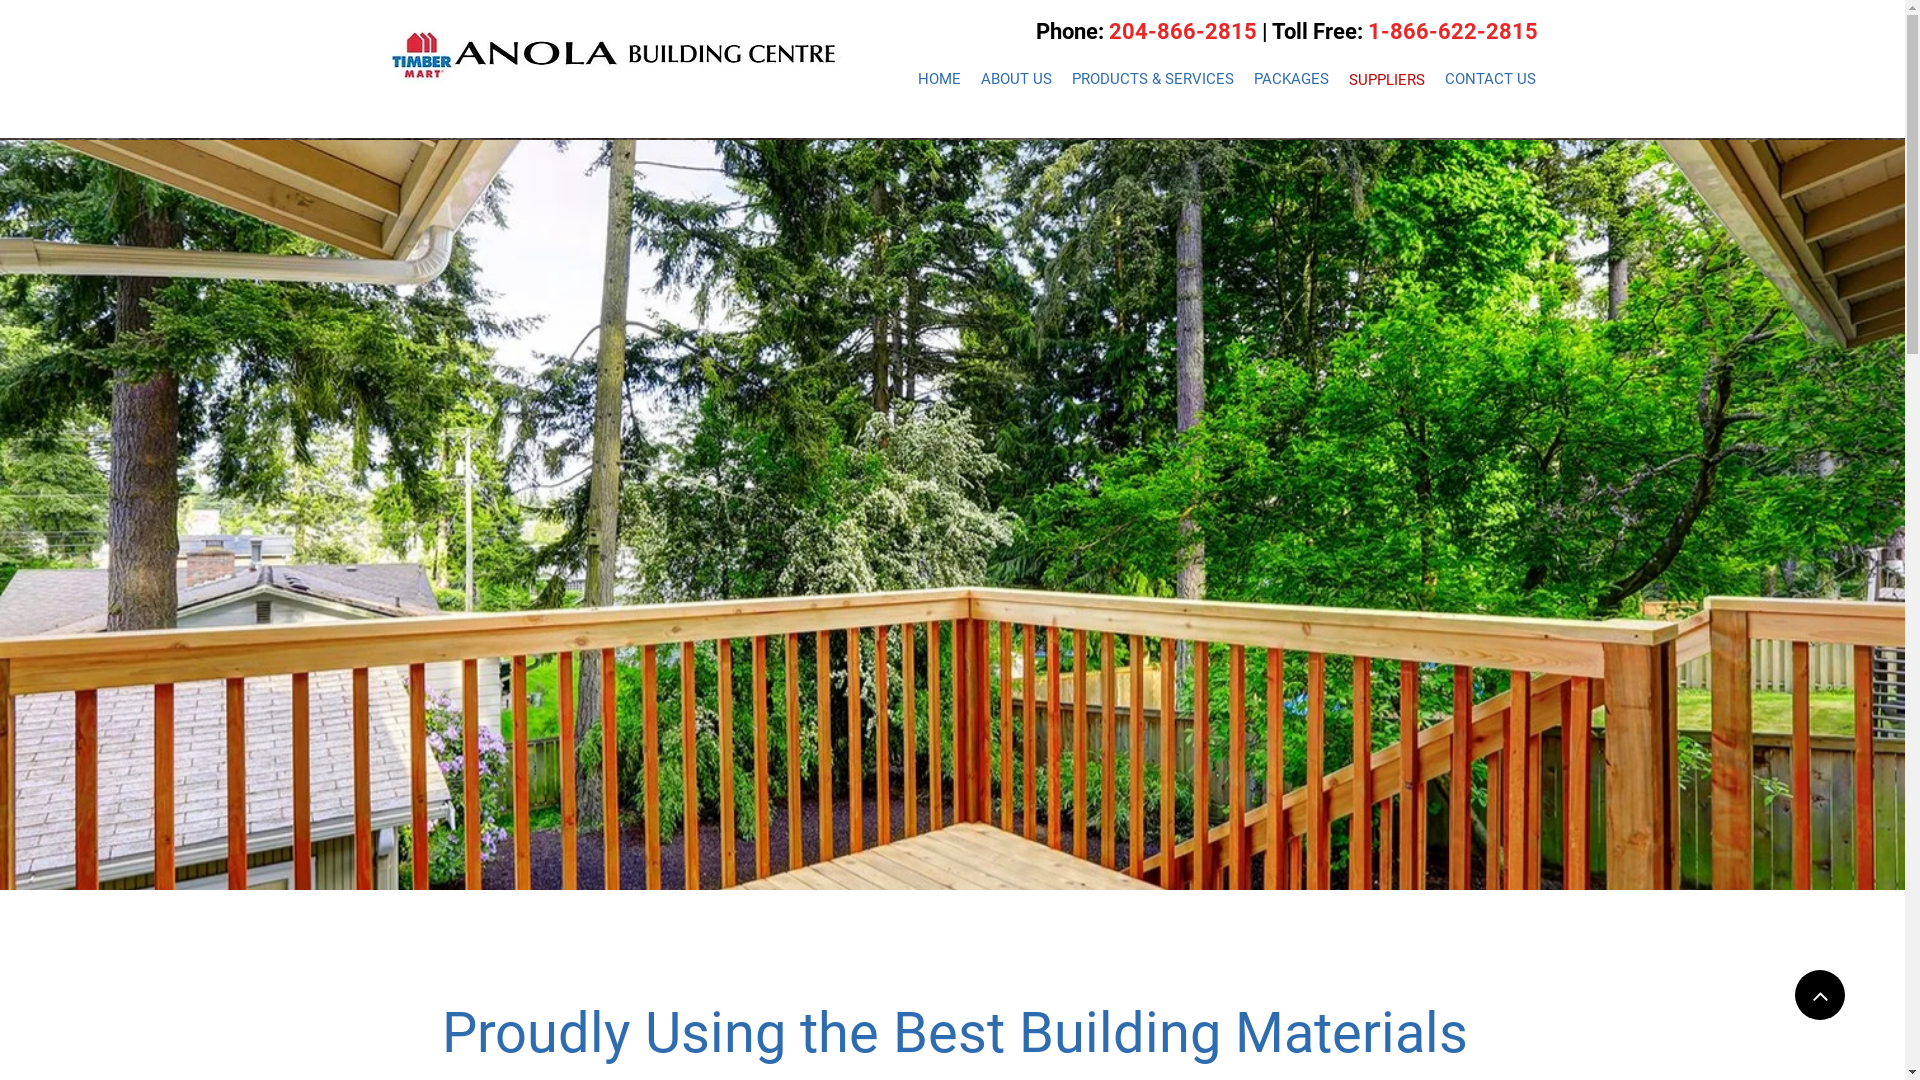  I want to click on CONTACT US, so click(1490, 79).